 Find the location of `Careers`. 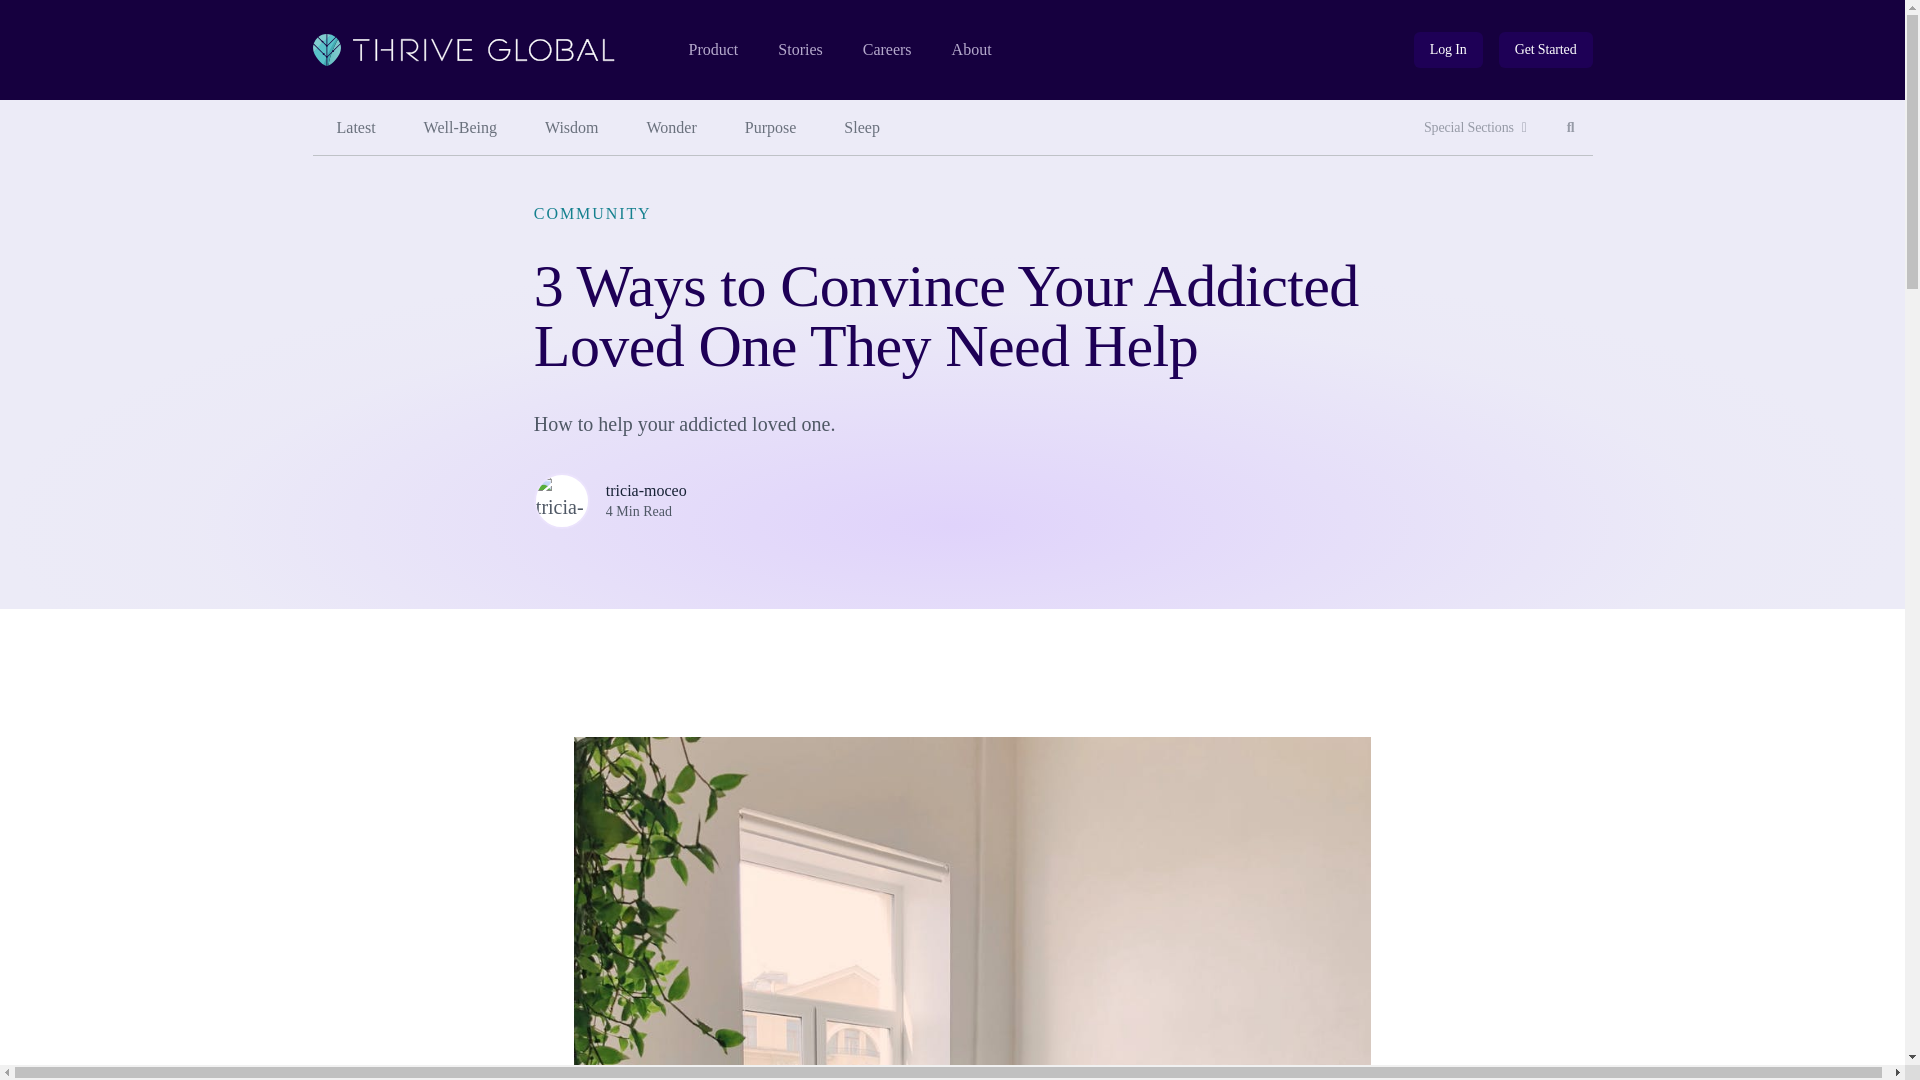

Careers is located at coordinates (887, 50).